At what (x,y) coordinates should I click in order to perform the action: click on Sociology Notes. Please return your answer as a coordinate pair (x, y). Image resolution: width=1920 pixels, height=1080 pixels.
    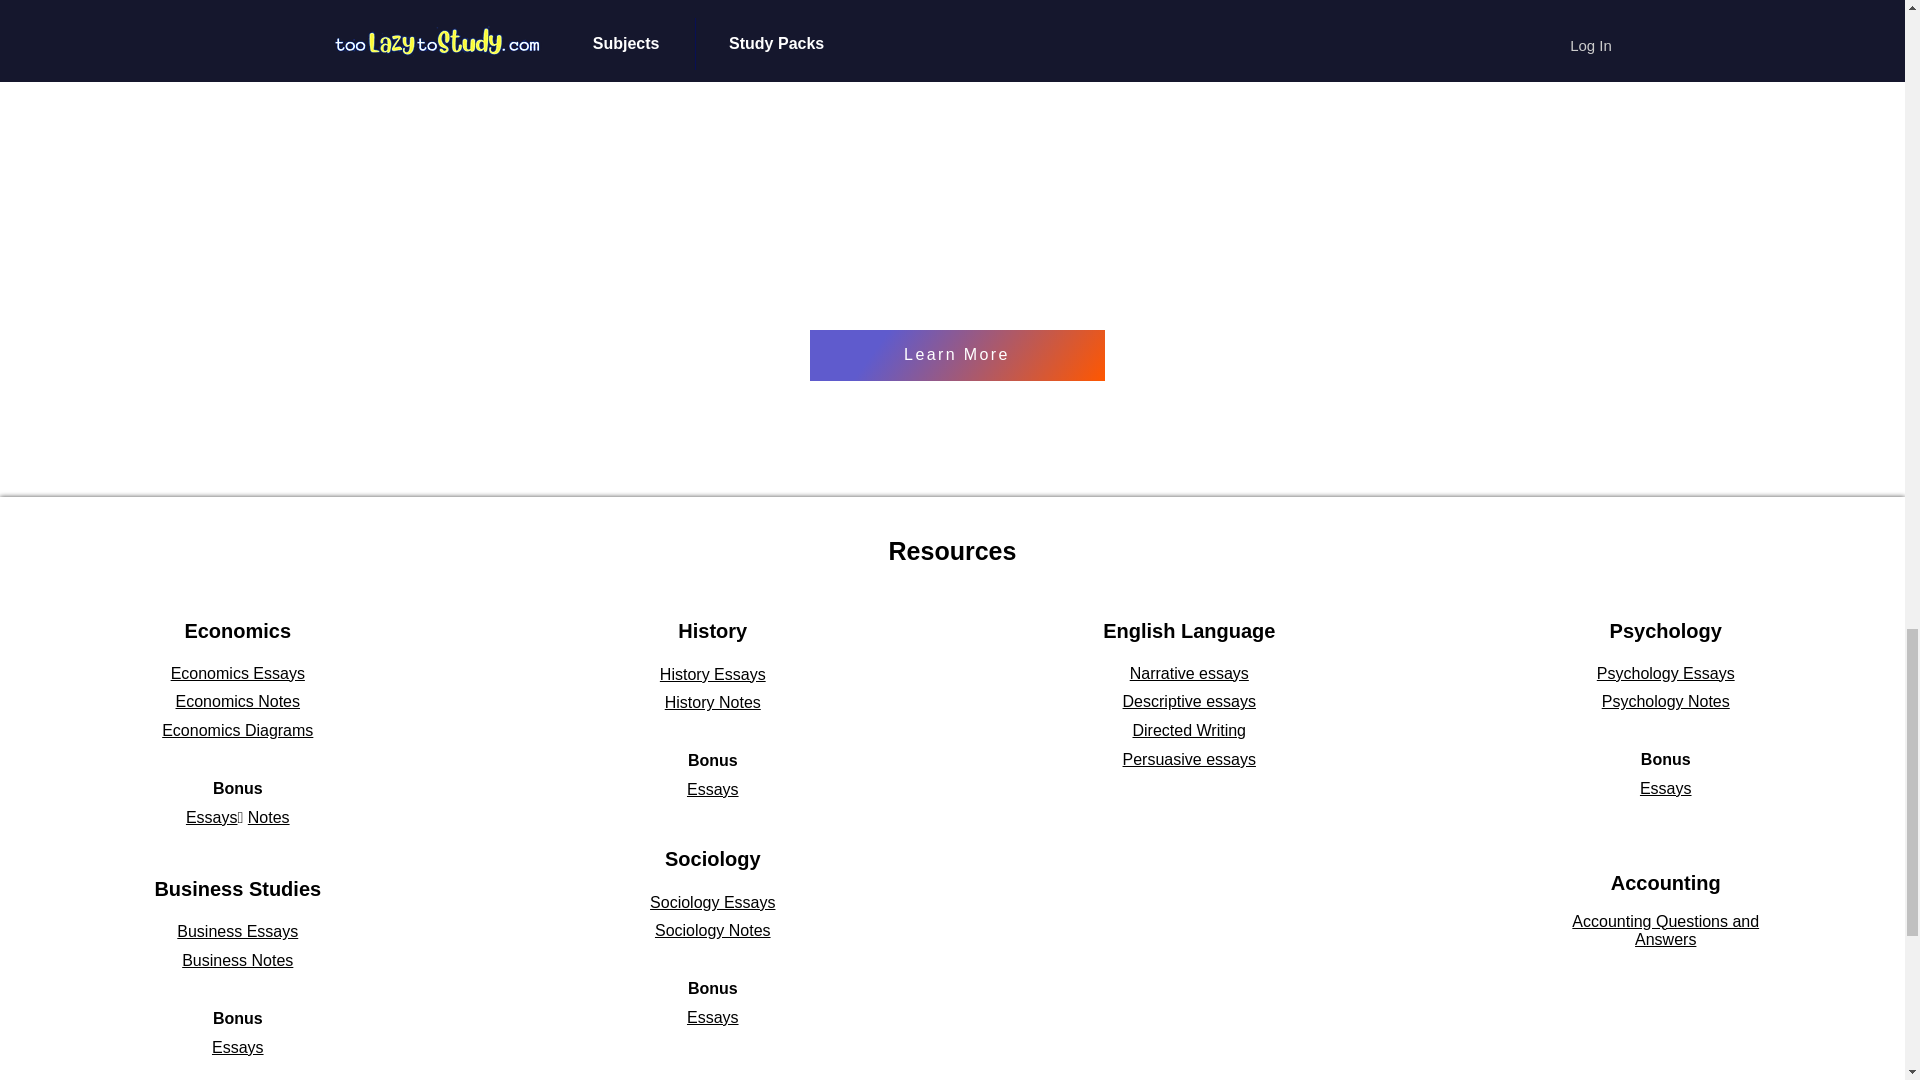
    Looking at the image, I should click on (712, 930).